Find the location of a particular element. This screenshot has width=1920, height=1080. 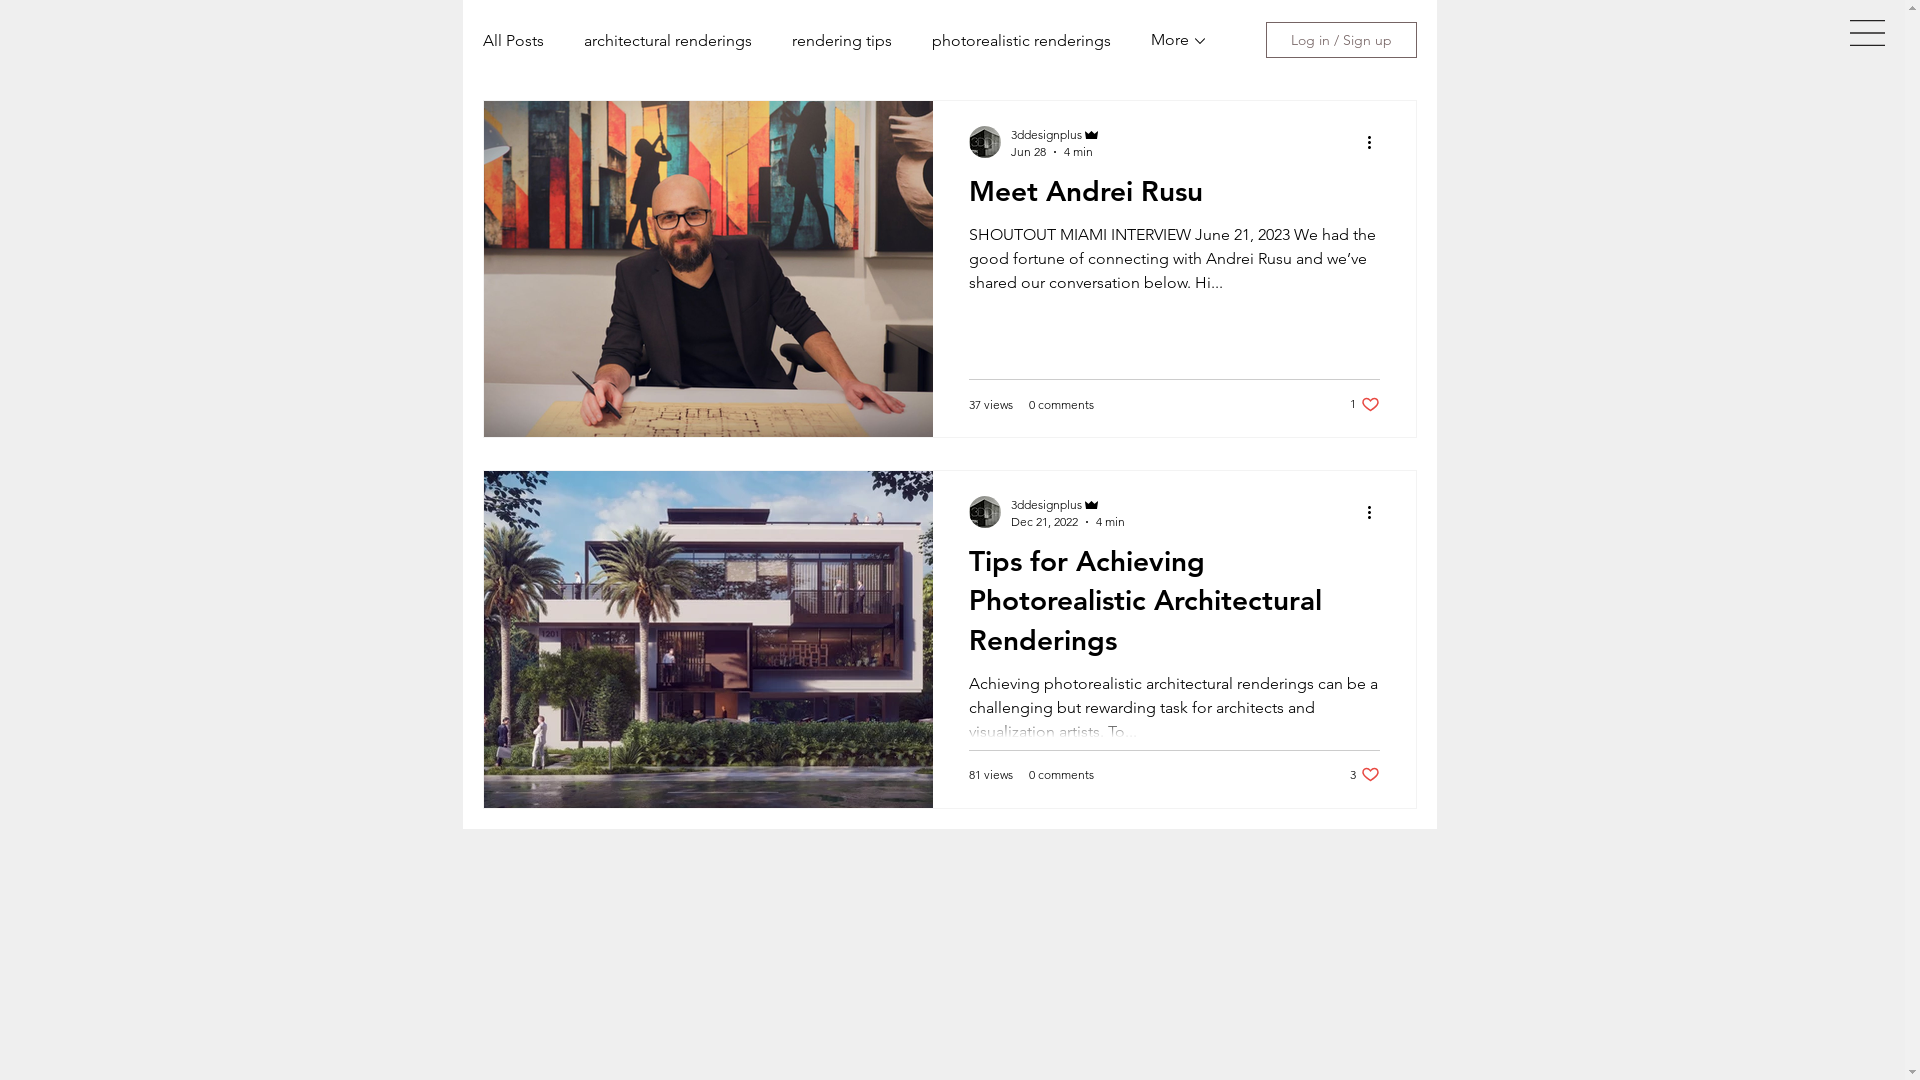

1 like. Post not marked as liked
1 is located at coordinates (1365, 404).